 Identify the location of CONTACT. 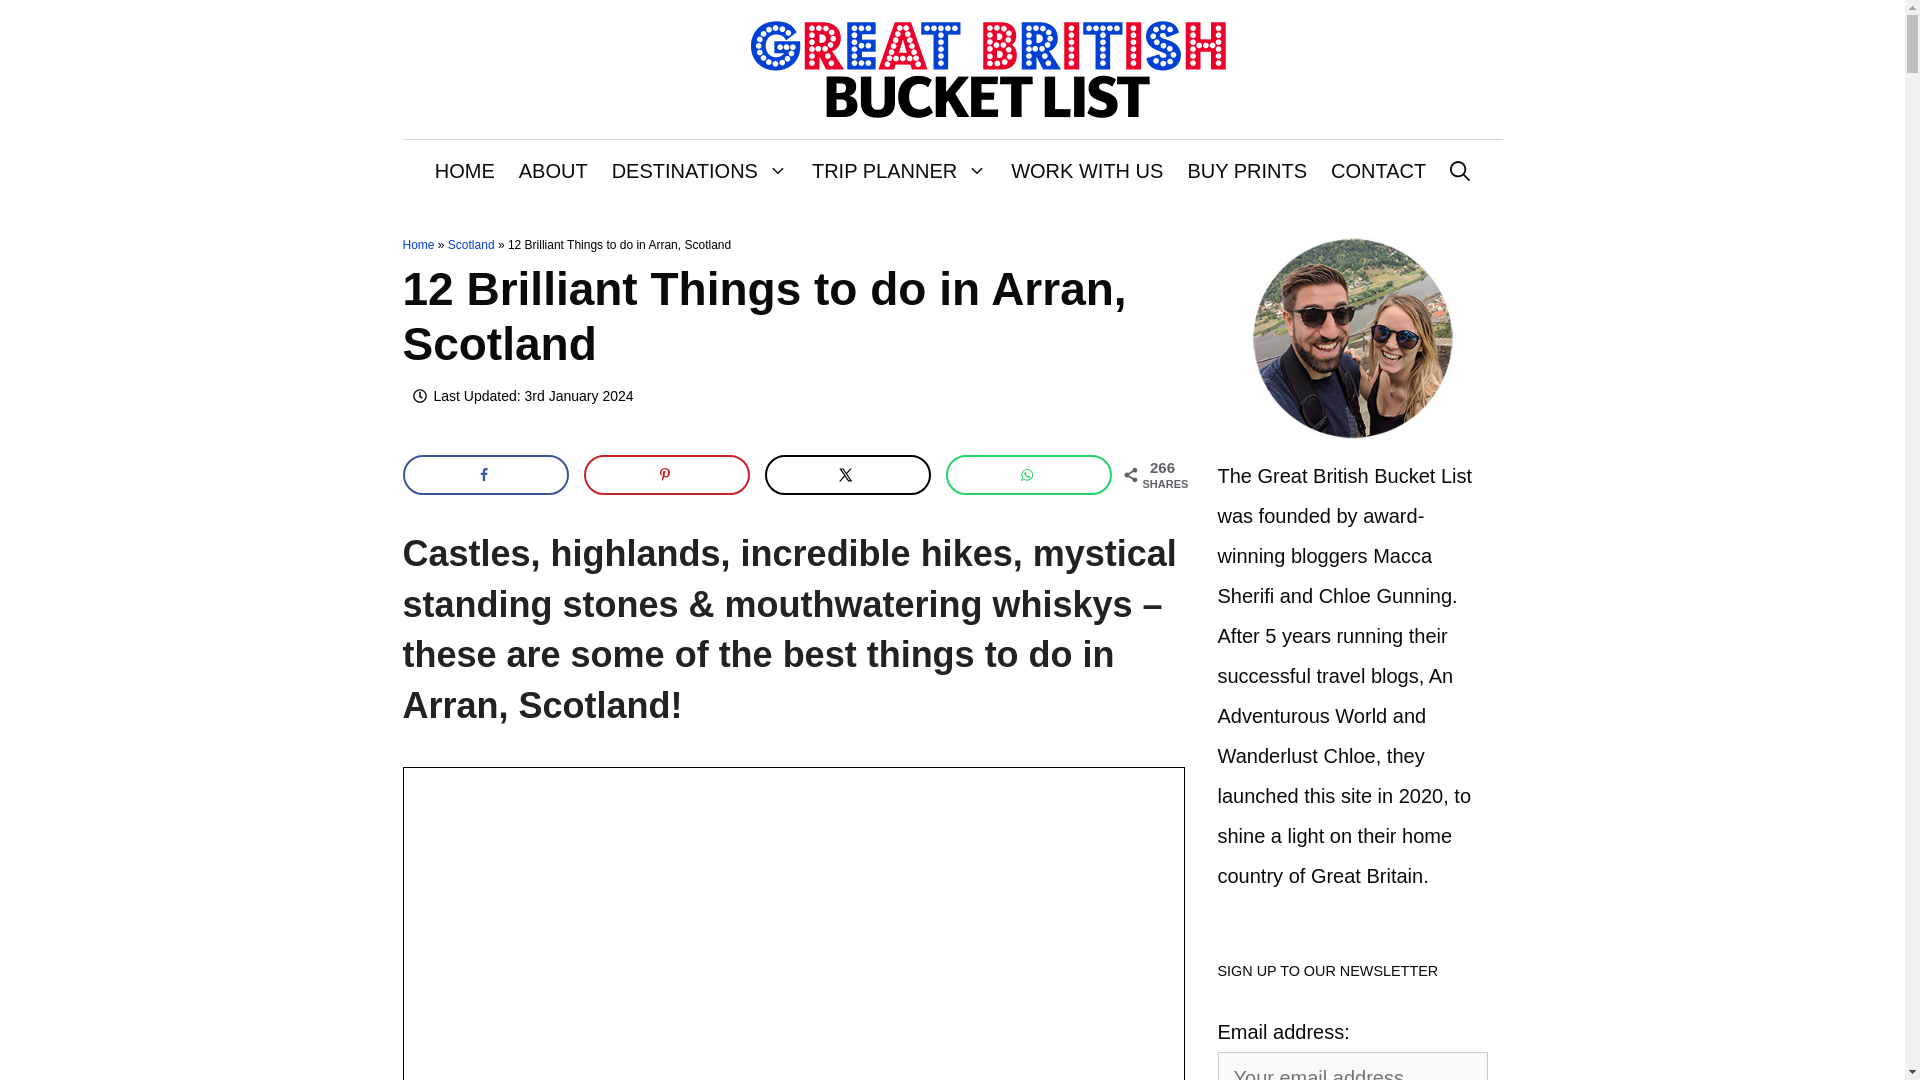
(1378, 170).